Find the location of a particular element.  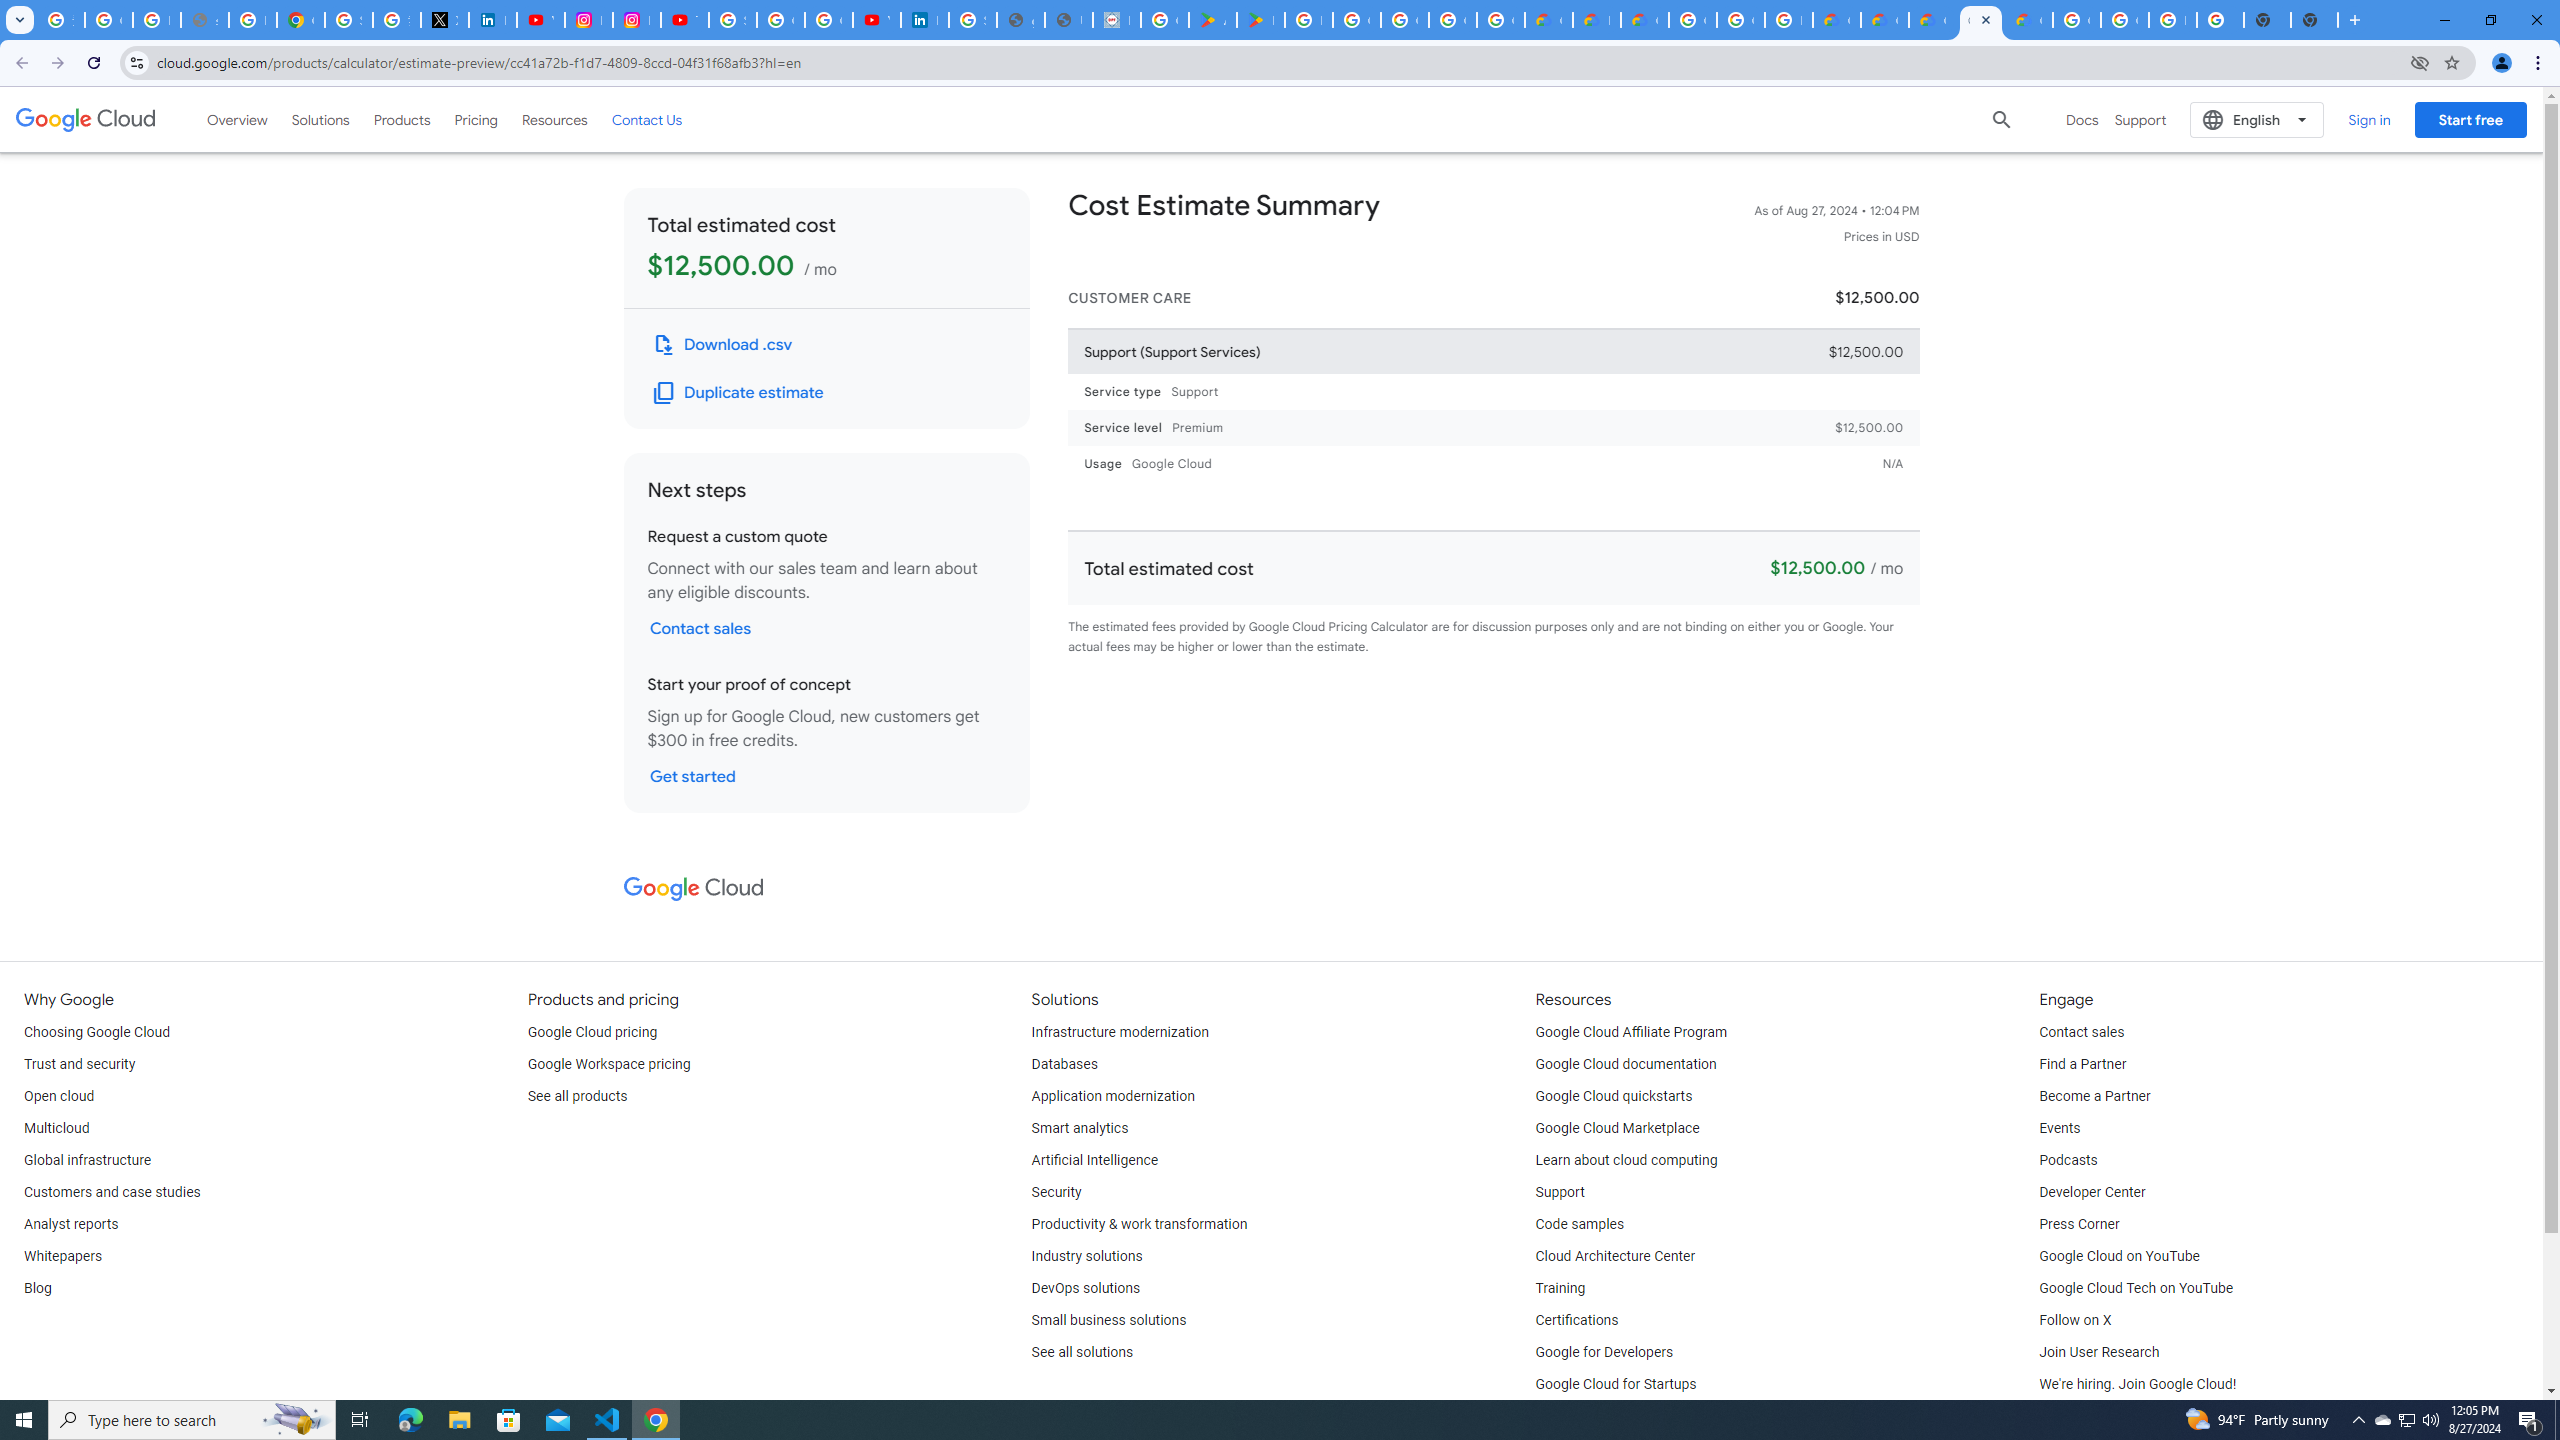

Contact Us is located at coordinates (647, 120).